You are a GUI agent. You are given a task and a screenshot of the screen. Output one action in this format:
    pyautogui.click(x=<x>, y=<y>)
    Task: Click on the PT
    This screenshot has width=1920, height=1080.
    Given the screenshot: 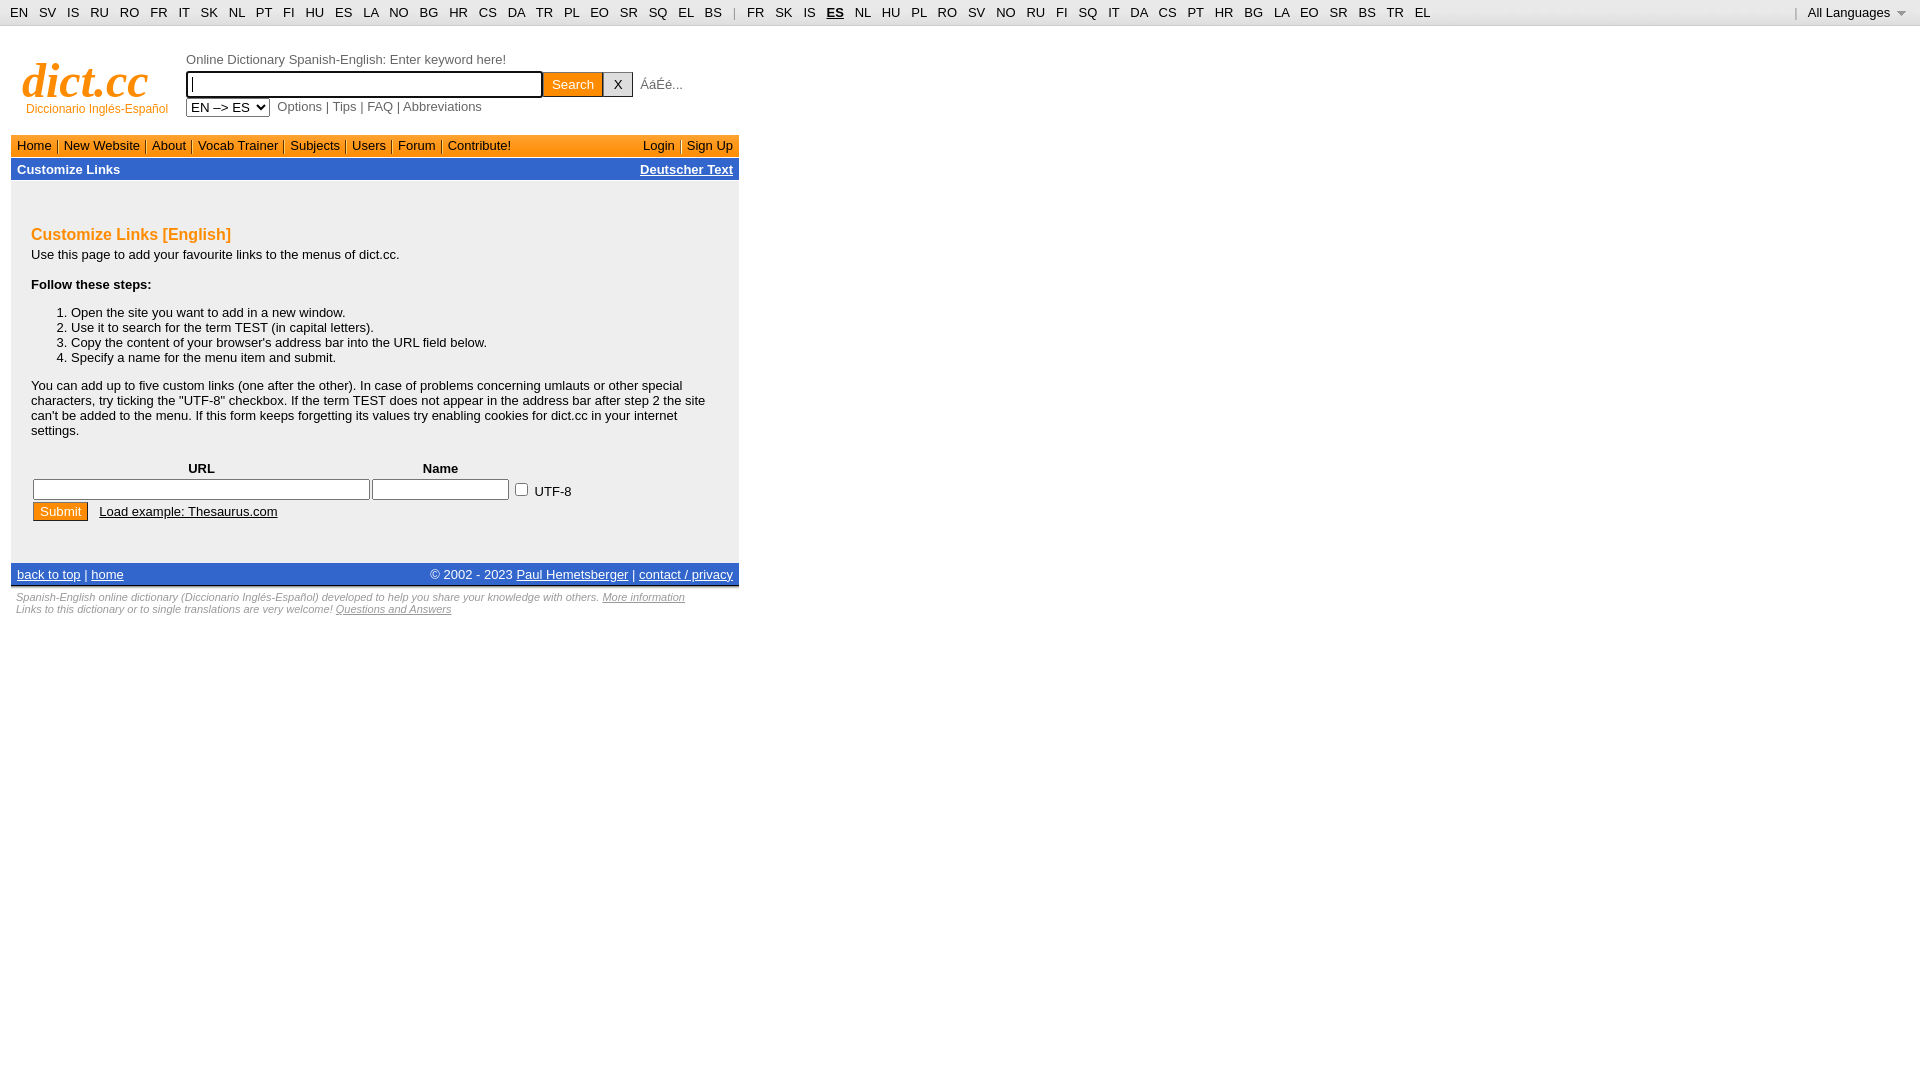 What is the action you would take?
    pyautogui.click(x=1195, y=12)
    